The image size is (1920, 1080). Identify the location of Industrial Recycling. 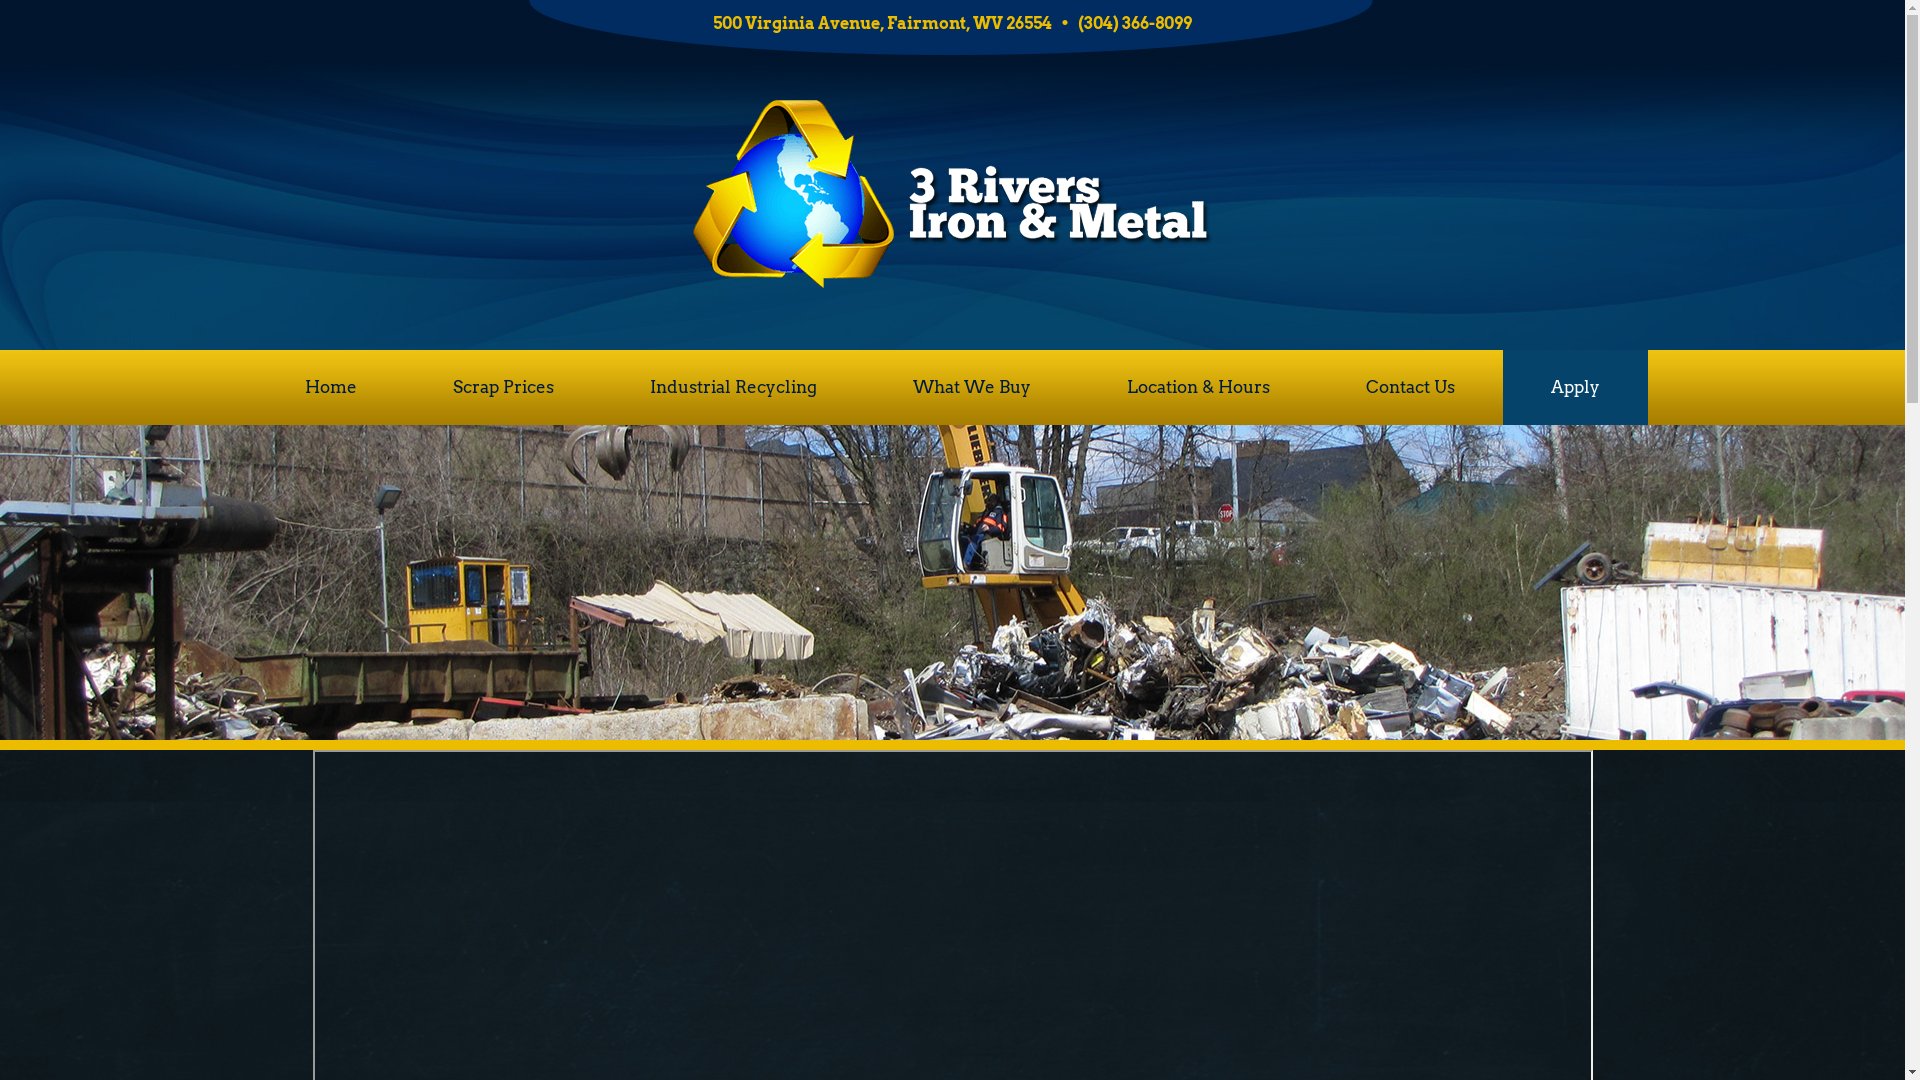
(734, 388).